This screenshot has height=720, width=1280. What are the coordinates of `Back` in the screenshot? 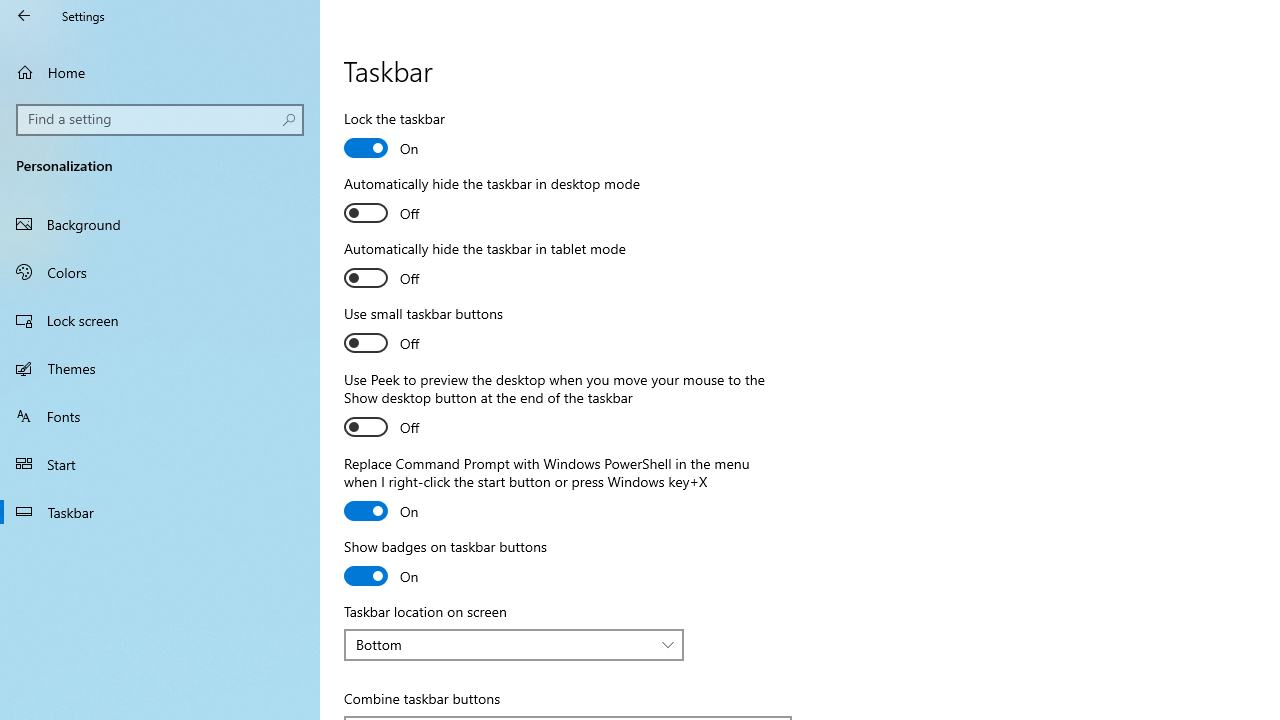 It's located at (24, 16).